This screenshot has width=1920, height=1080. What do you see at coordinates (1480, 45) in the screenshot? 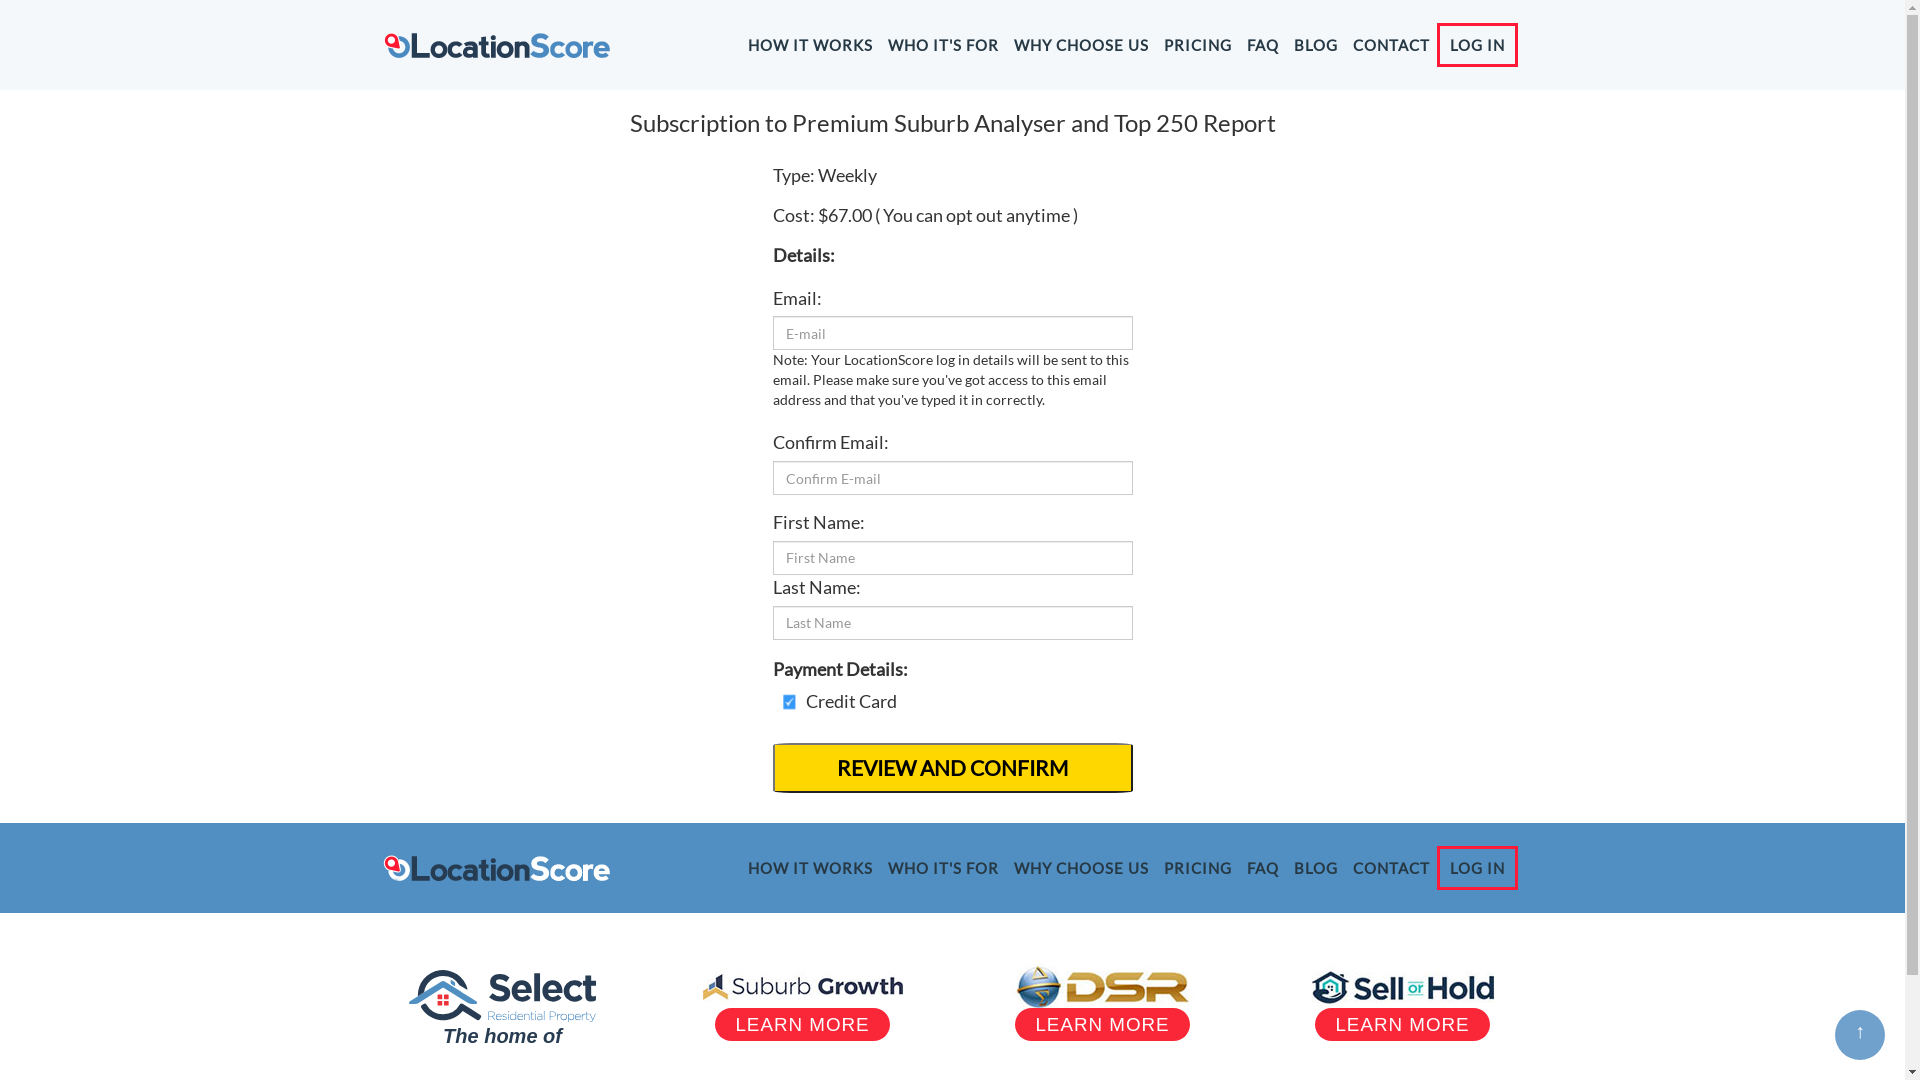
I see `LOG IN` at bounding box center [1480, 45].